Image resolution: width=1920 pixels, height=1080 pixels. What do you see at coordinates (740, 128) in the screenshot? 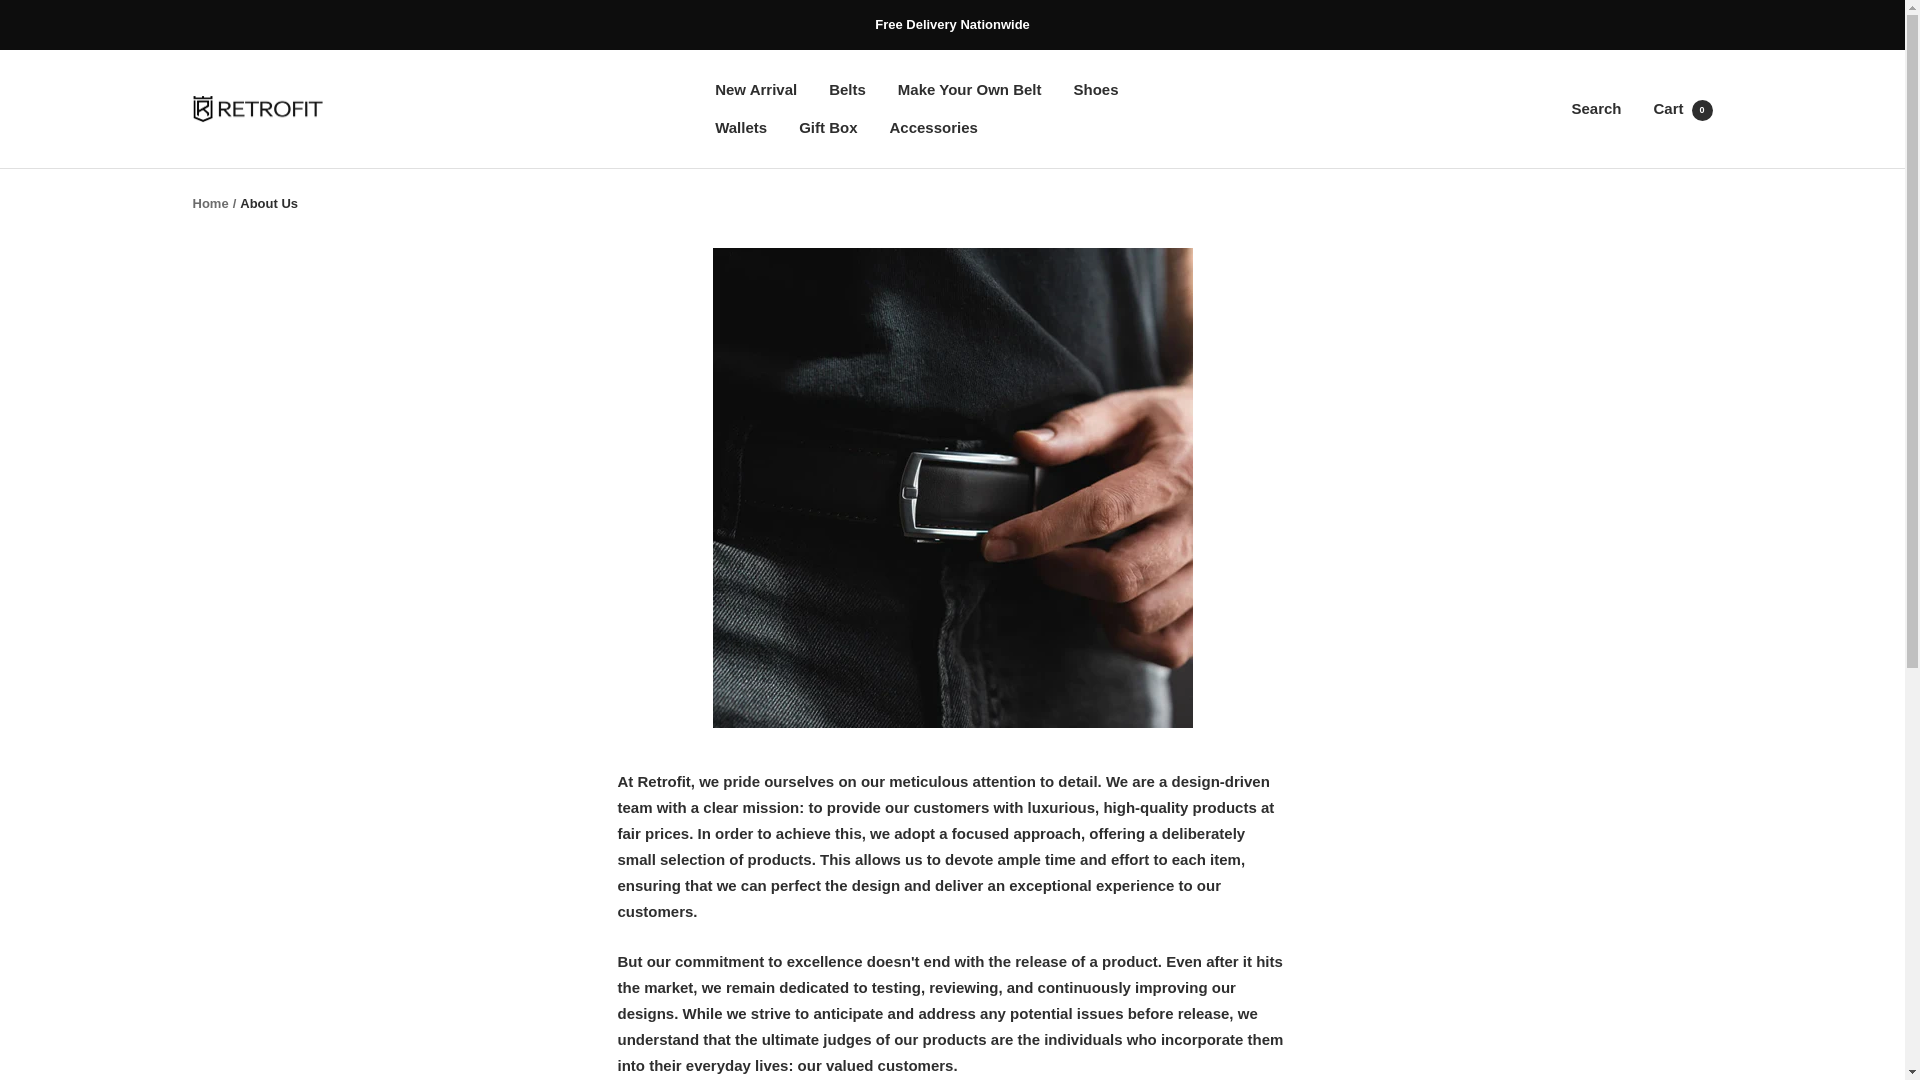
I see `Accessories` at bounding box center [740, 128].